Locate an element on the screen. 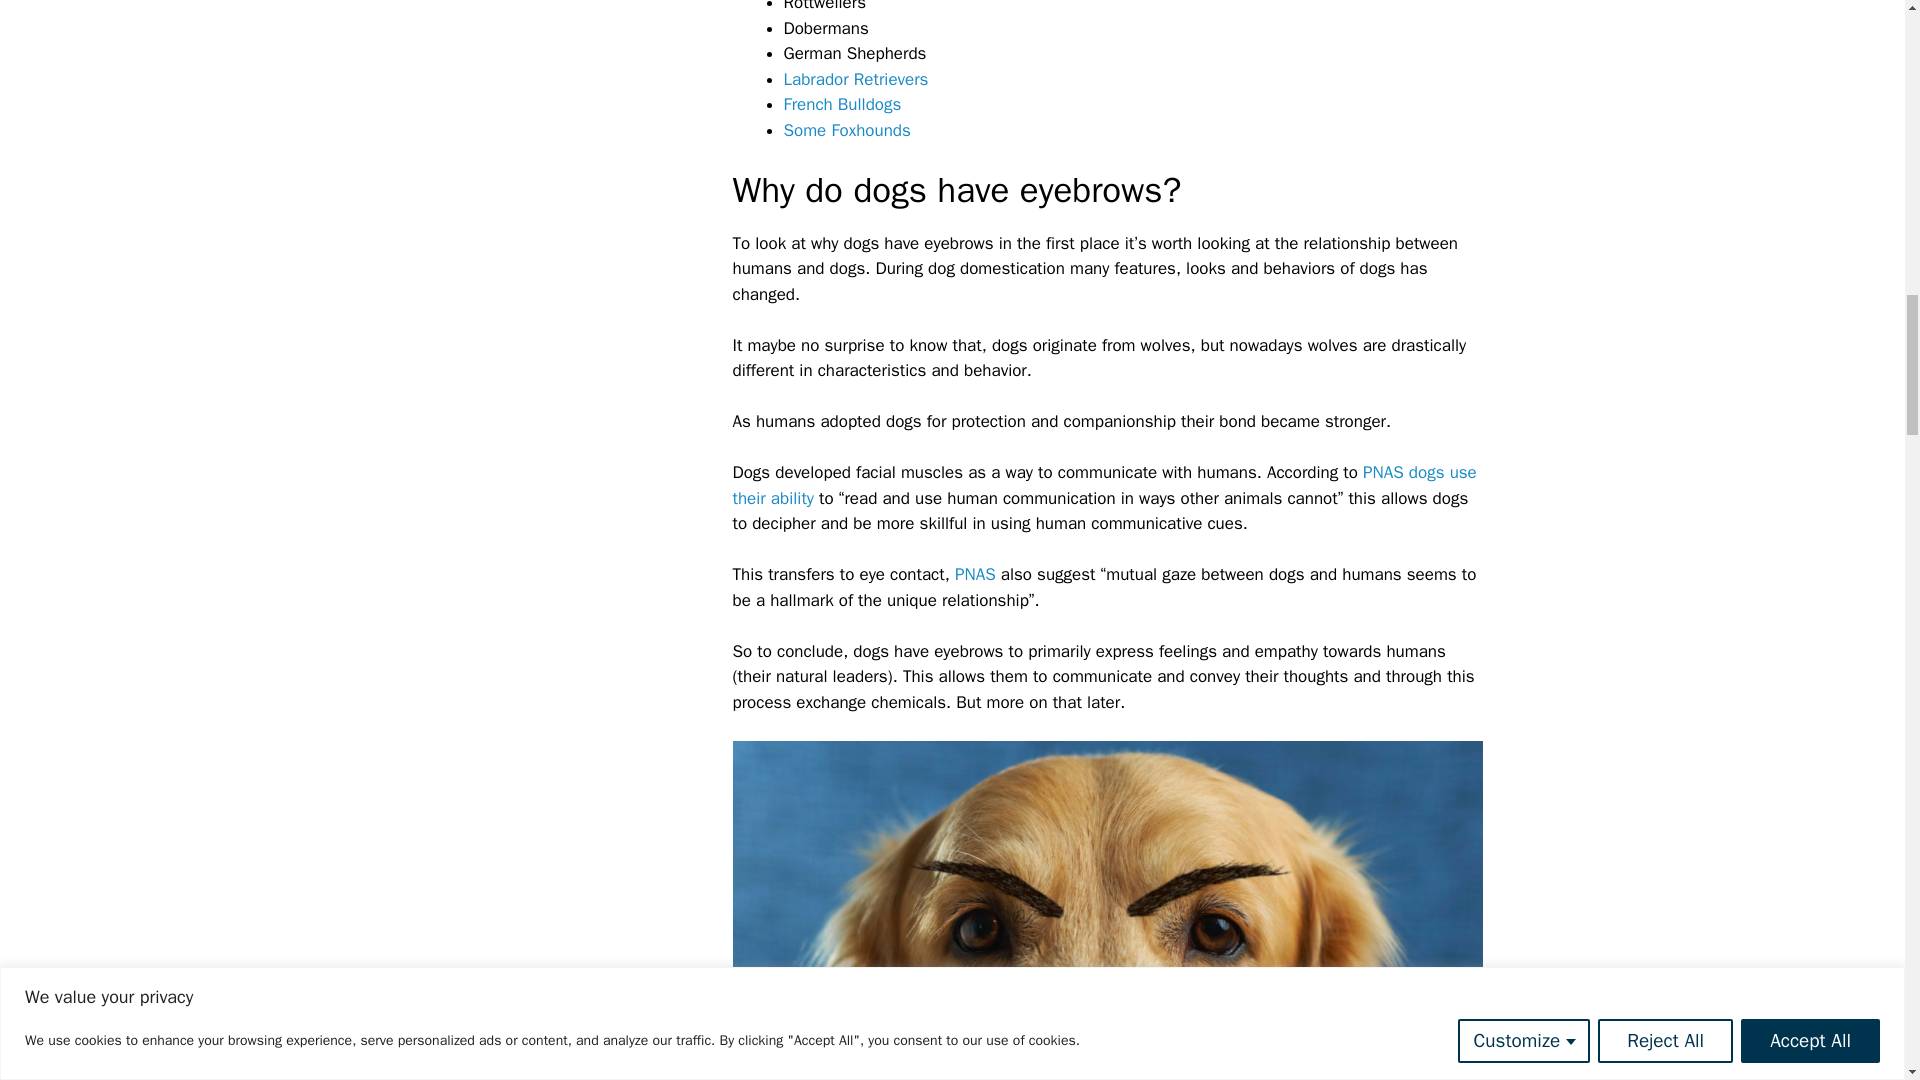  Labrador Retrievers is located at coordinates (856, 79).